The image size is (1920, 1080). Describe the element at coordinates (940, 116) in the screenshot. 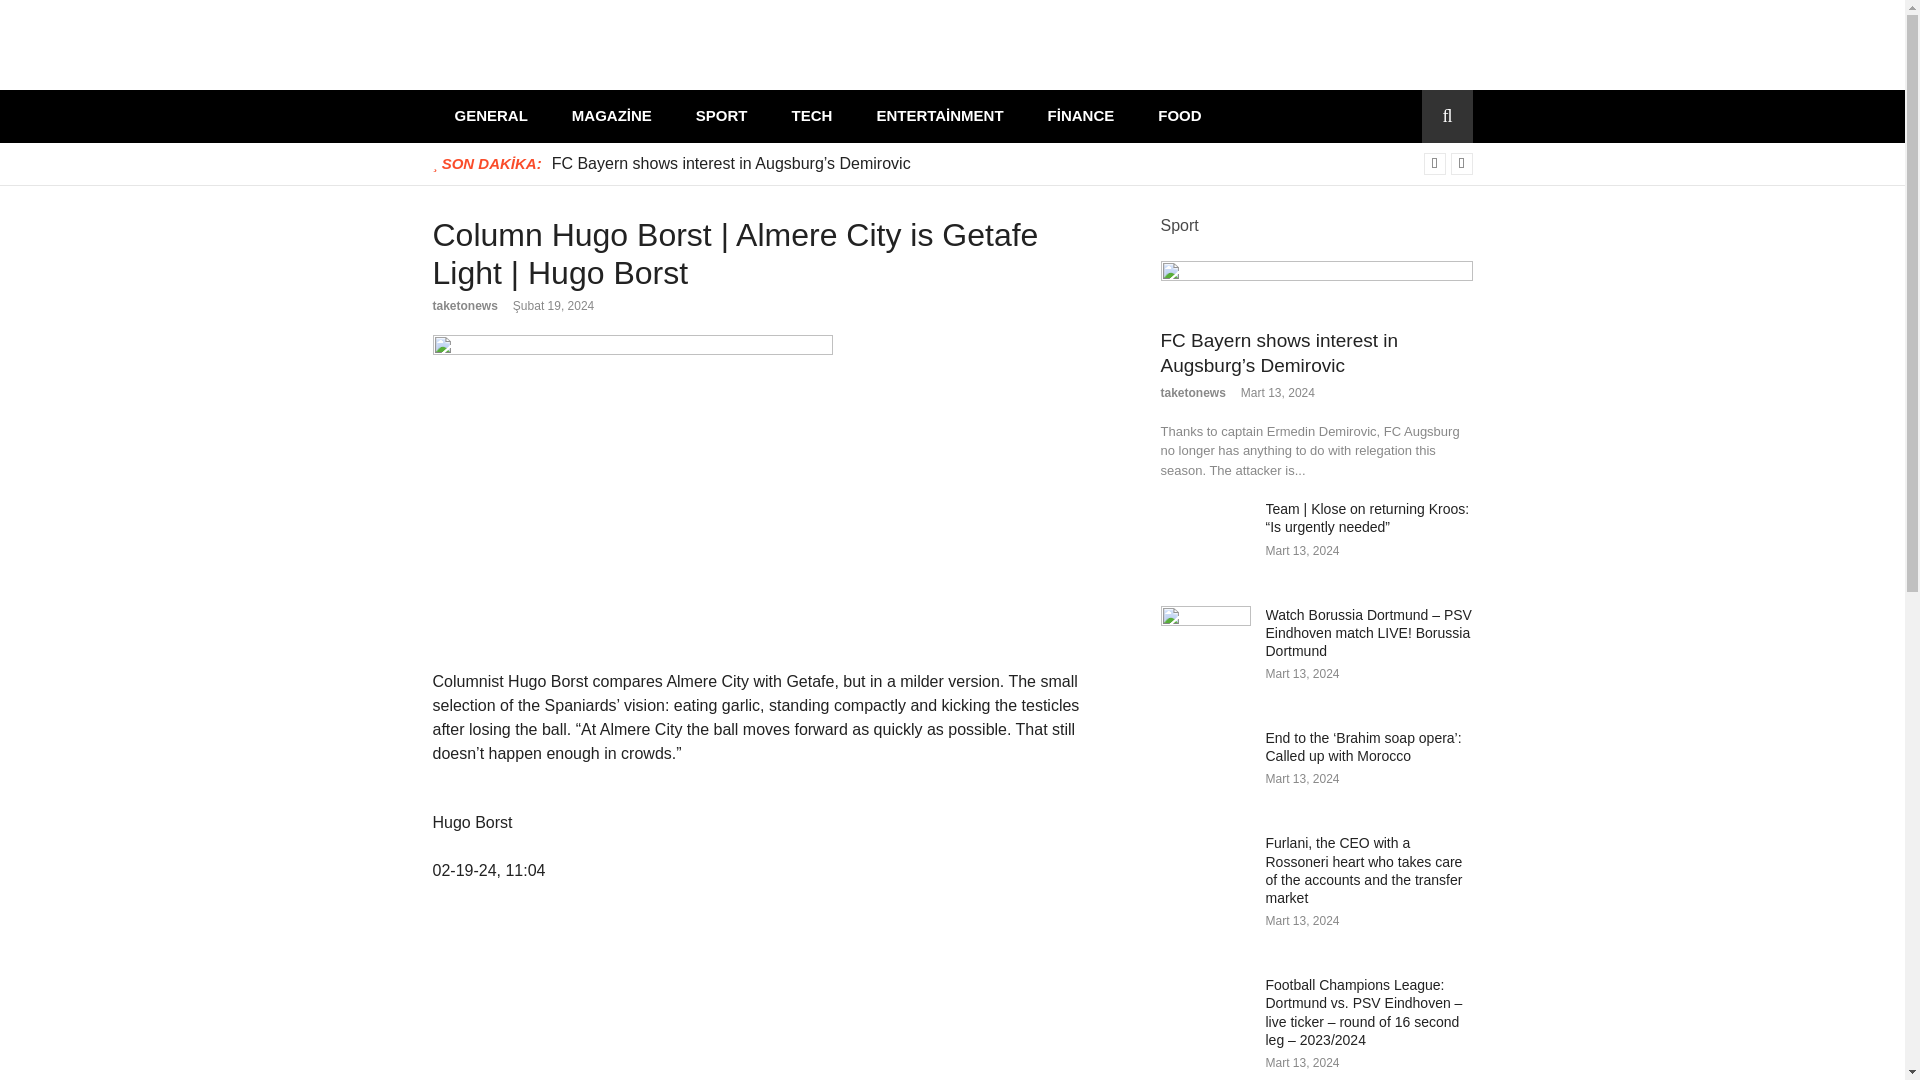

I see `ENTERTAINMENT` at that location.